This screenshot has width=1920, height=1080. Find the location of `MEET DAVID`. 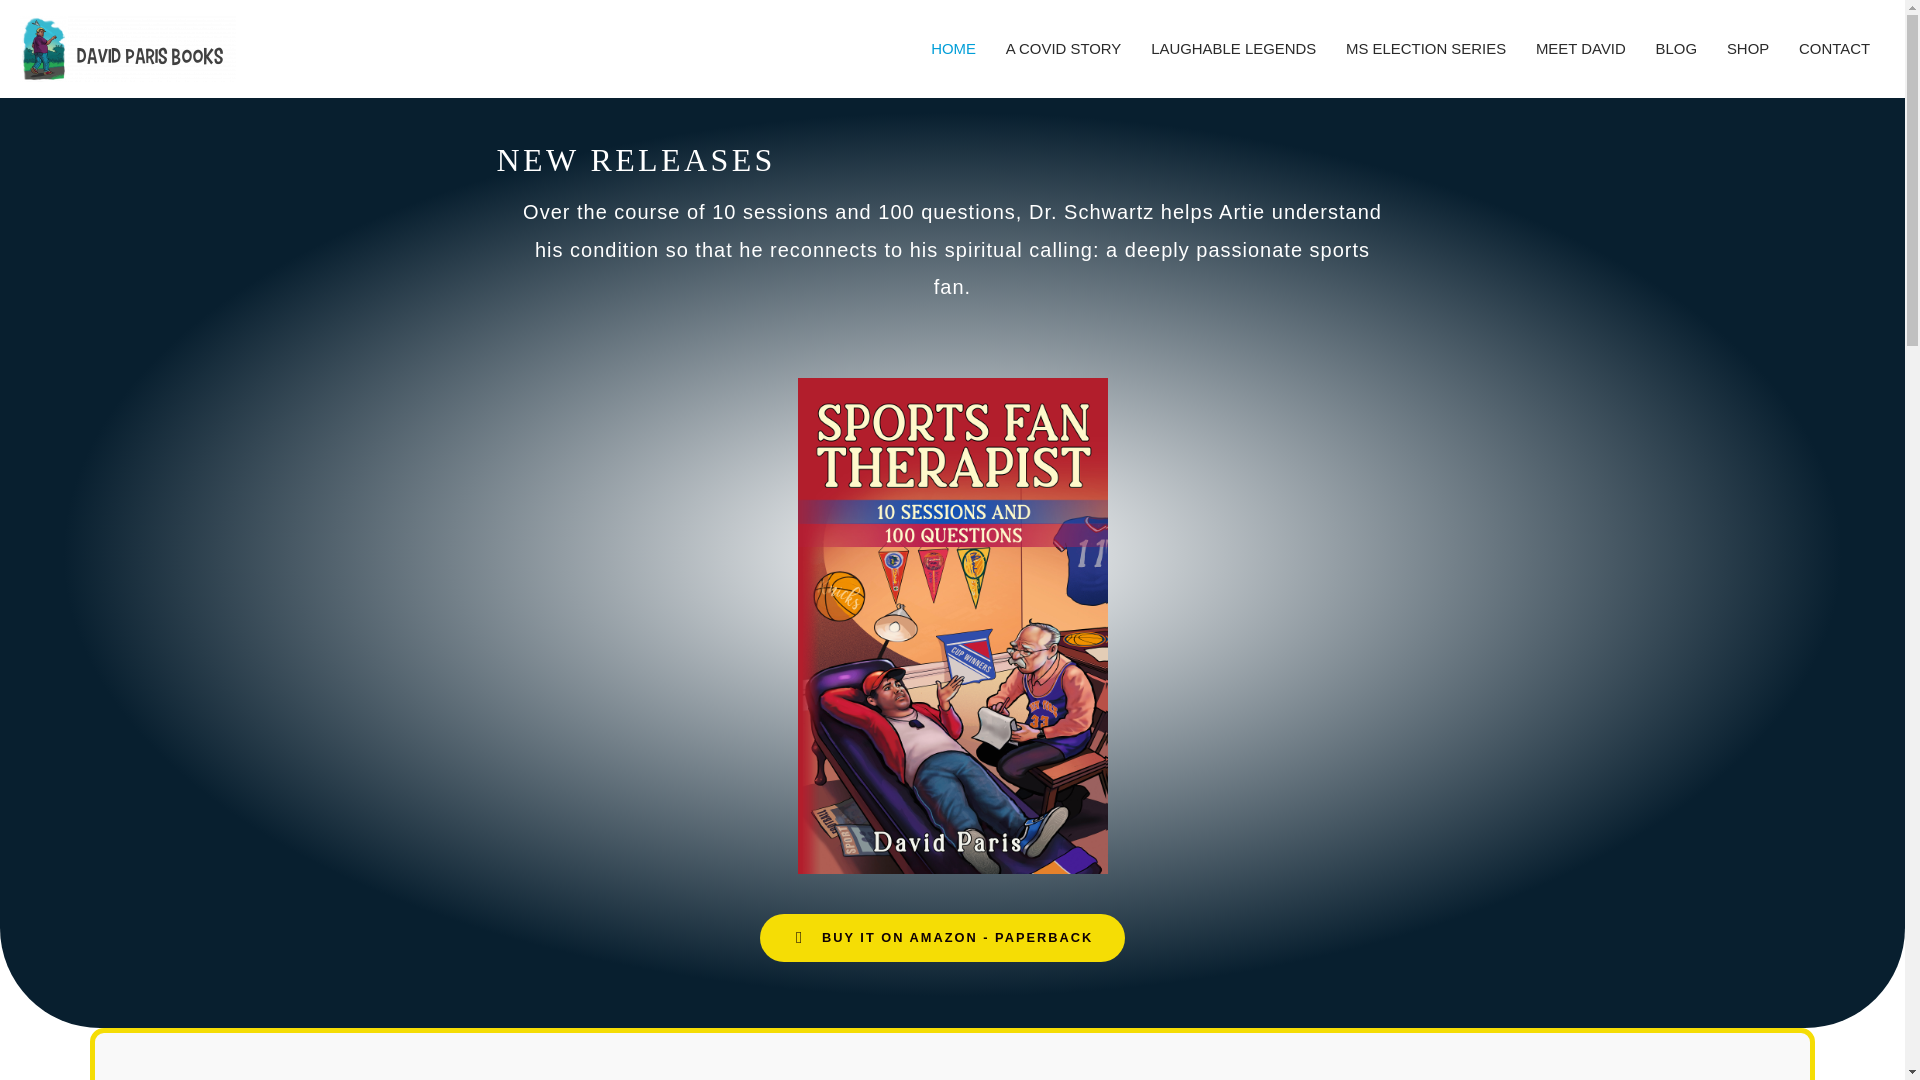

MEET DAVID is located at coordinates (1580, 49).